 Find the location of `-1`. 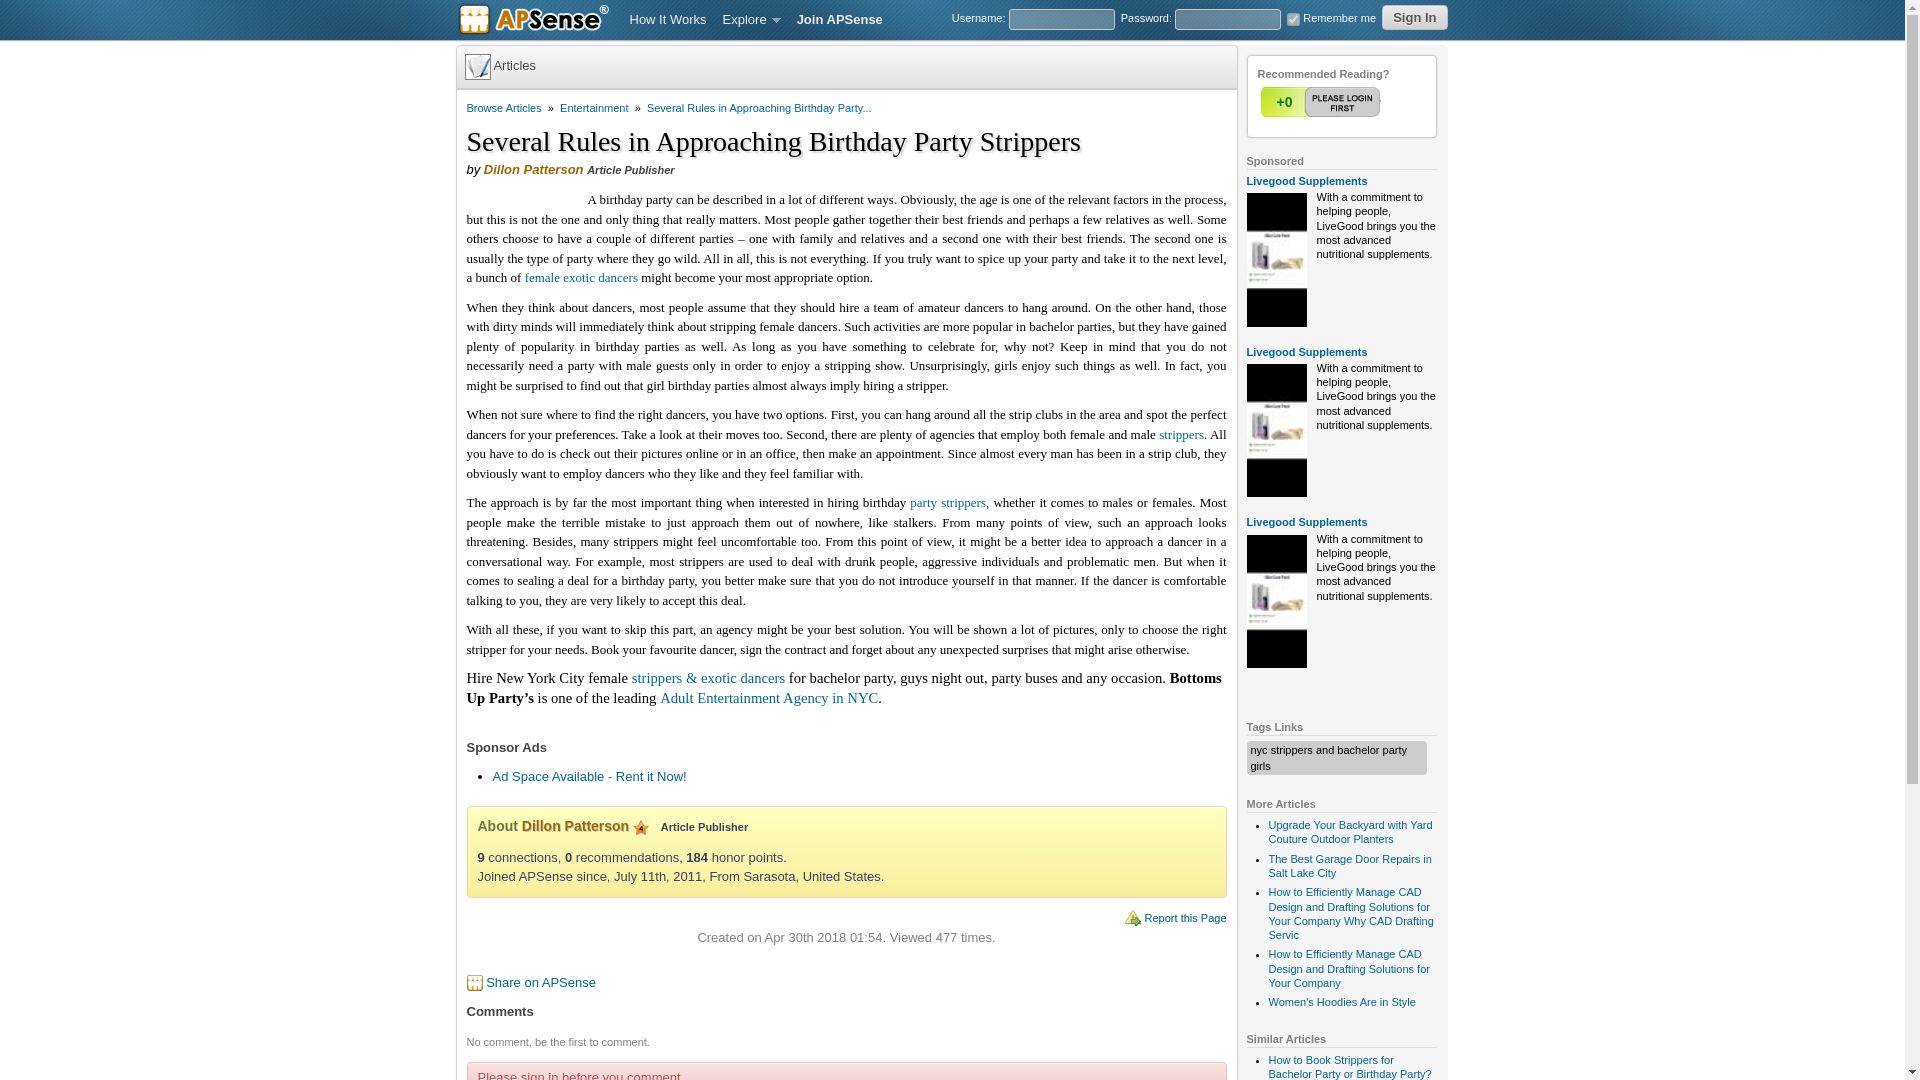

-1 is located at coordinates (1361, 102).